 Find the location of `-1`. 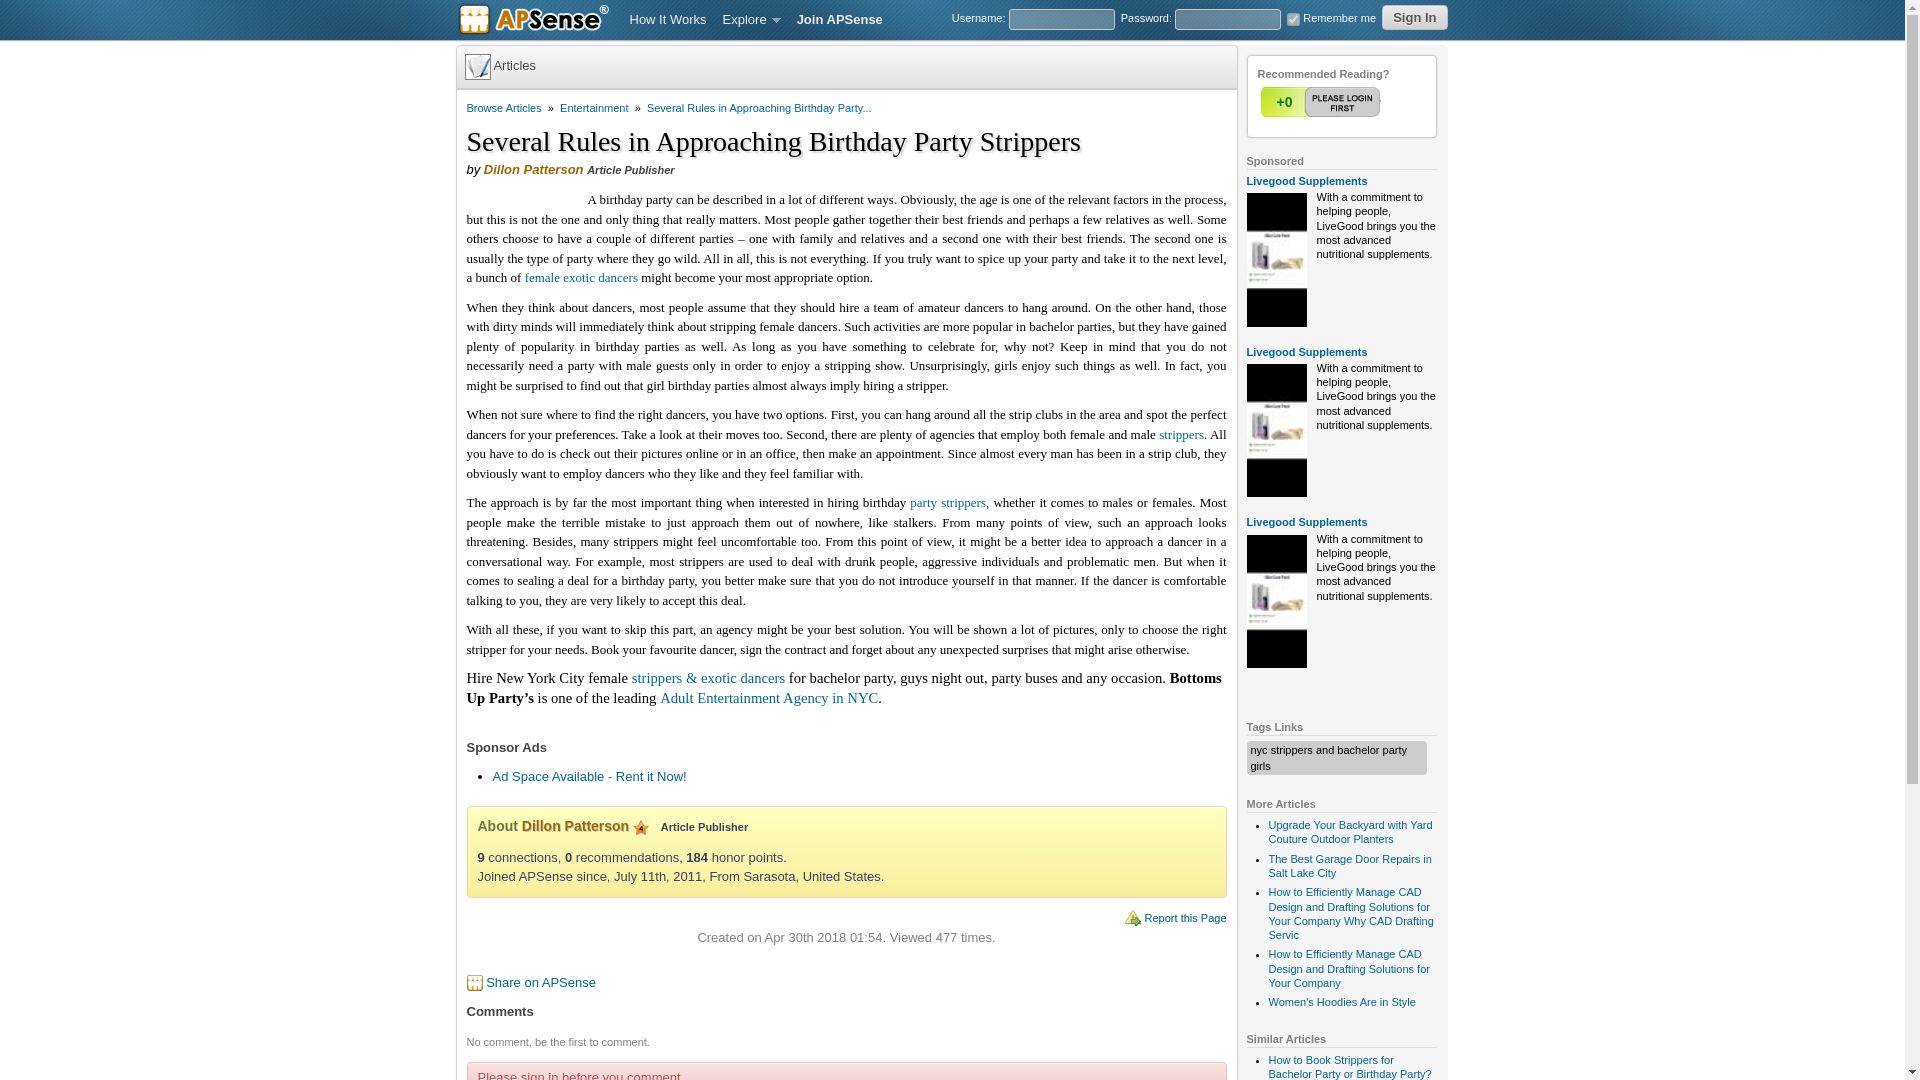

-1 is located at coordinates (1361, 102).